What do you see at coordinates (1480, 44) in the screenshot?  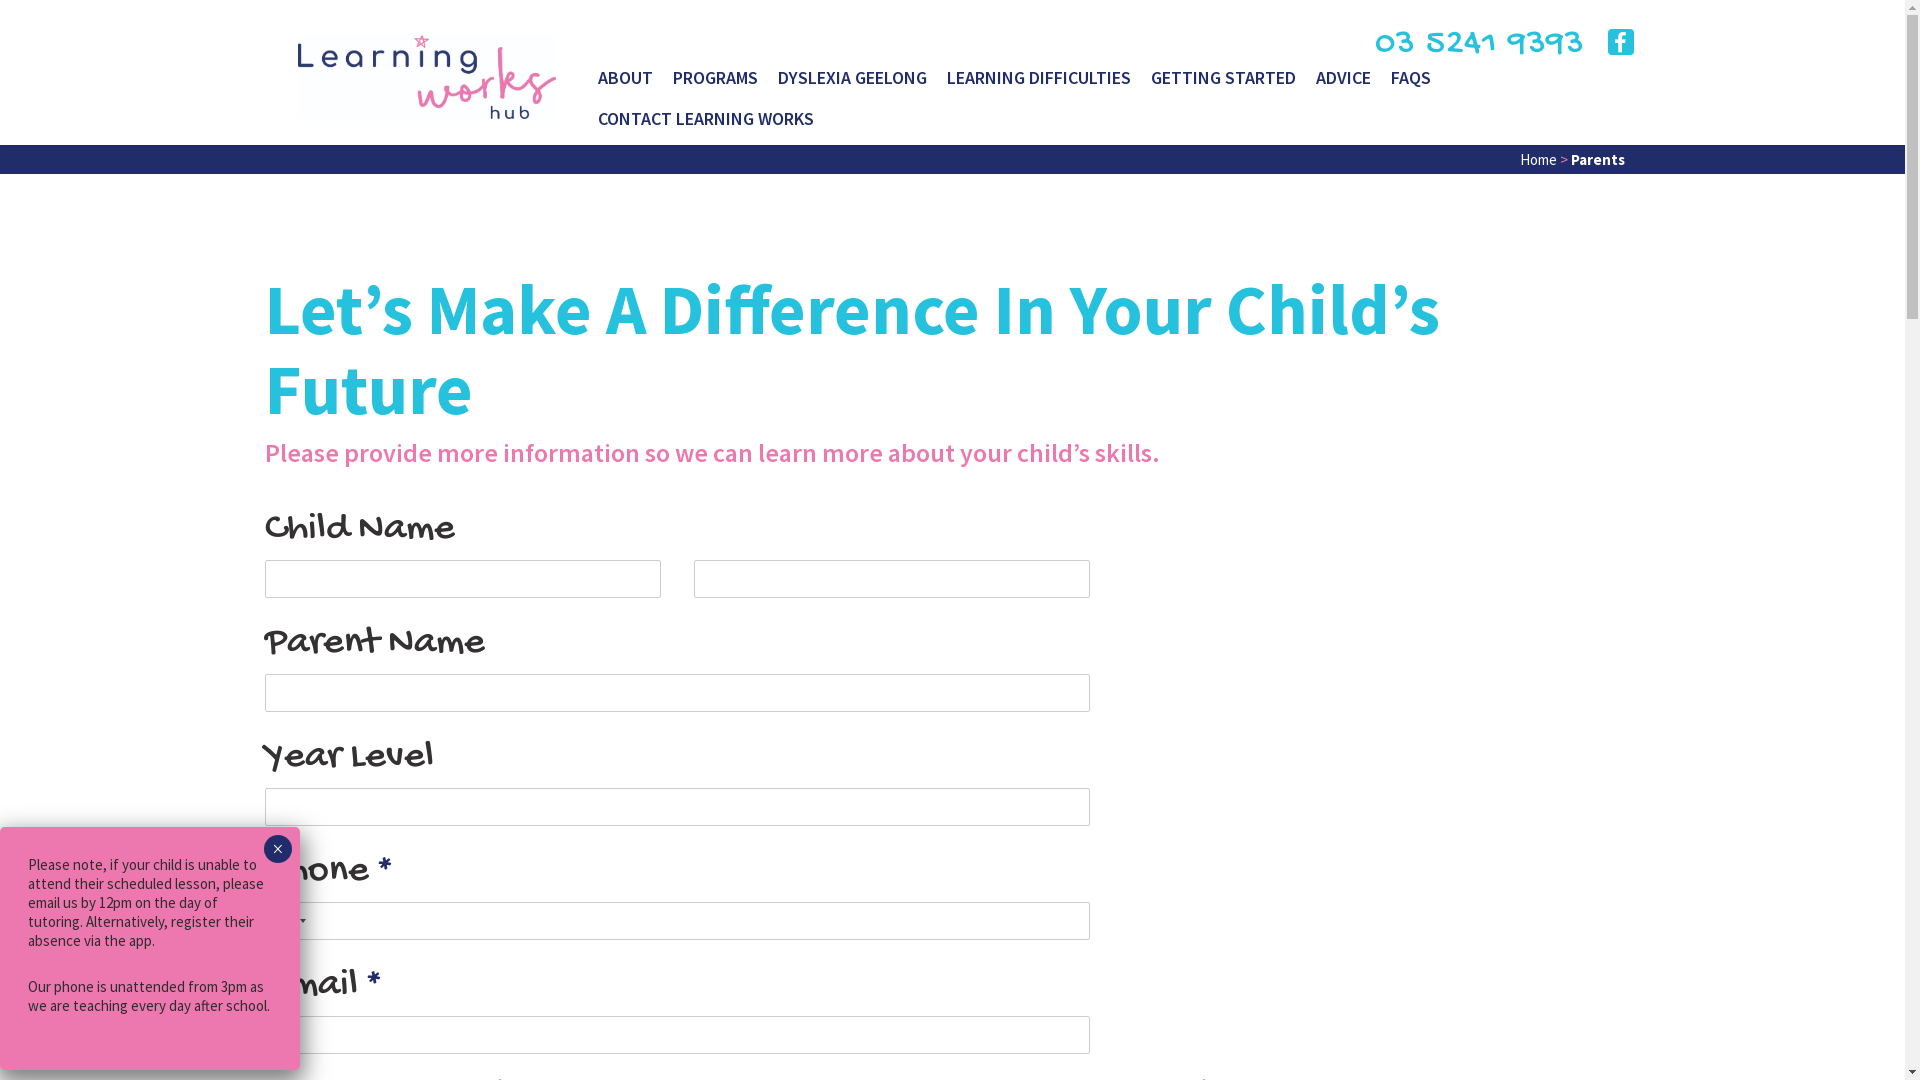 I see `03 5241 9393` at bounding box center [1480, 44].